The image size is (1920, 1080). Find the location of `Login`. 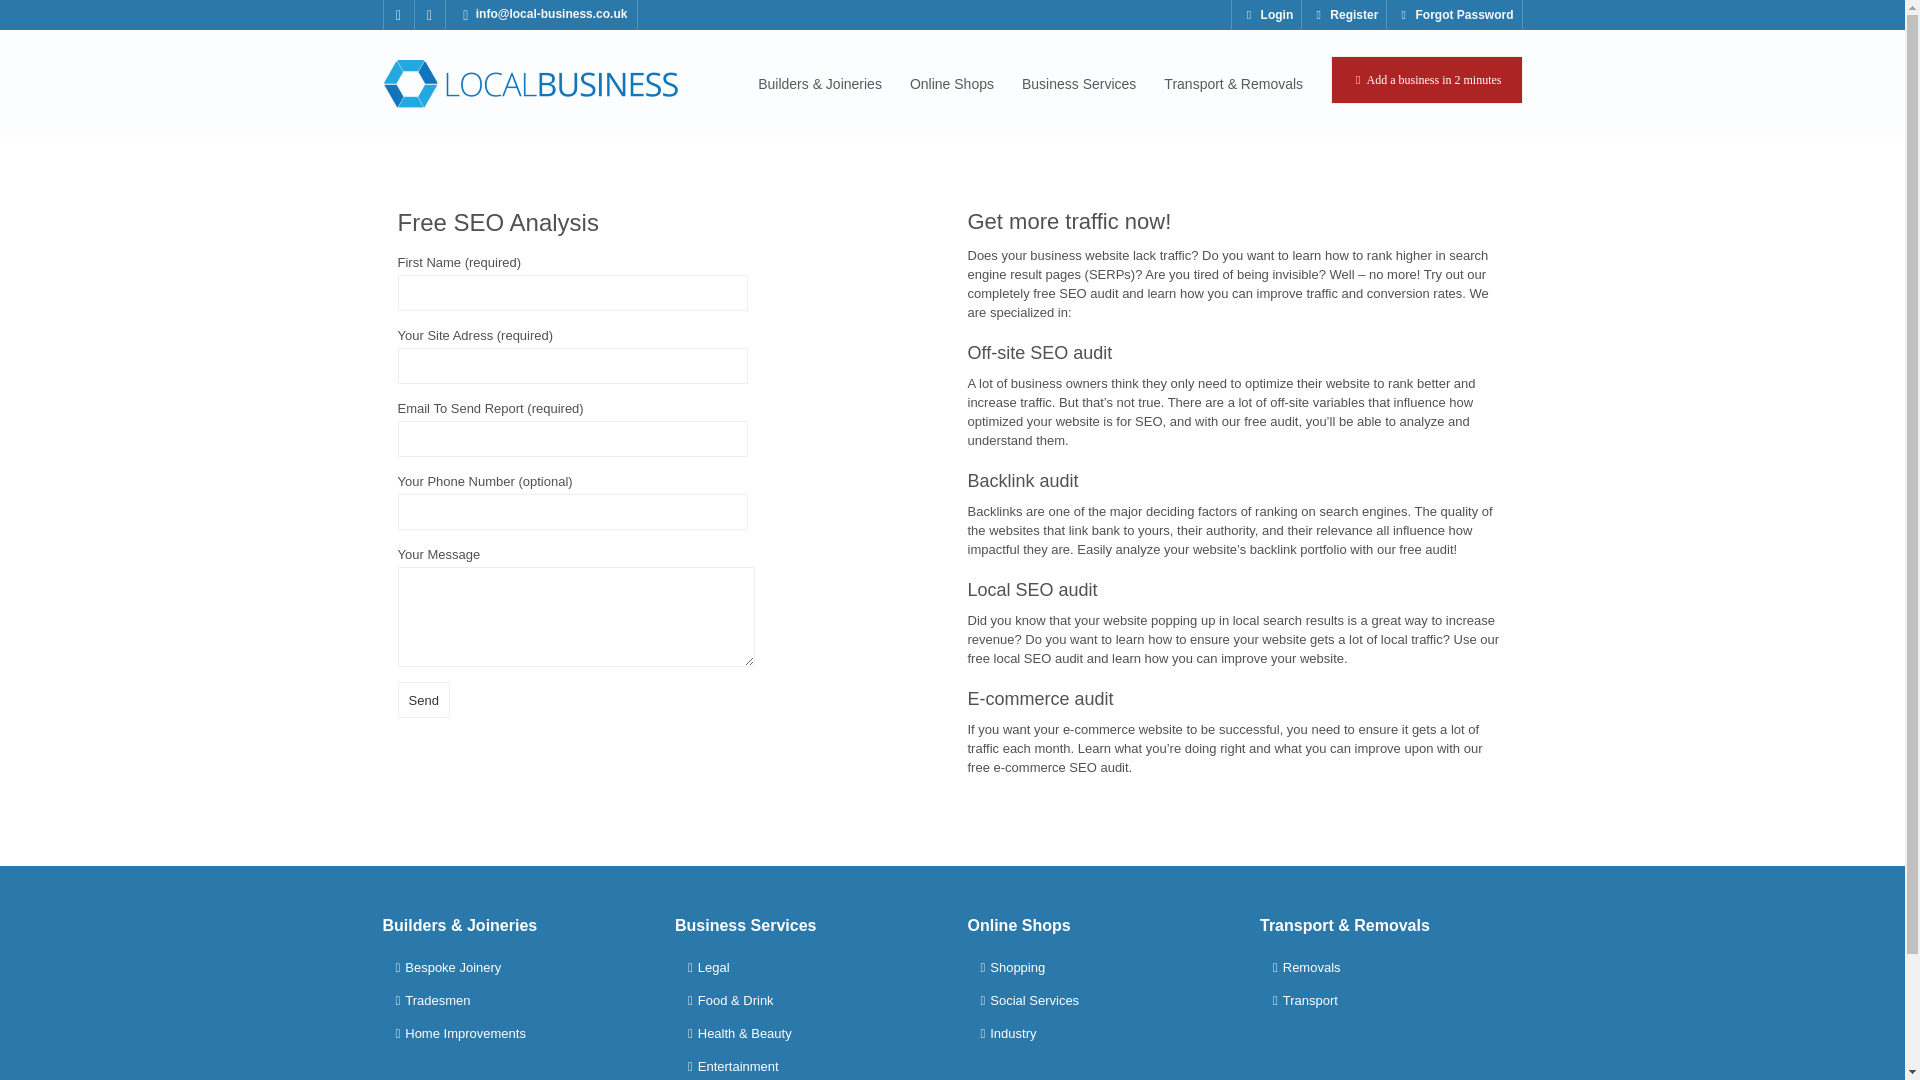

Login is located at coordinates (1266, 15).